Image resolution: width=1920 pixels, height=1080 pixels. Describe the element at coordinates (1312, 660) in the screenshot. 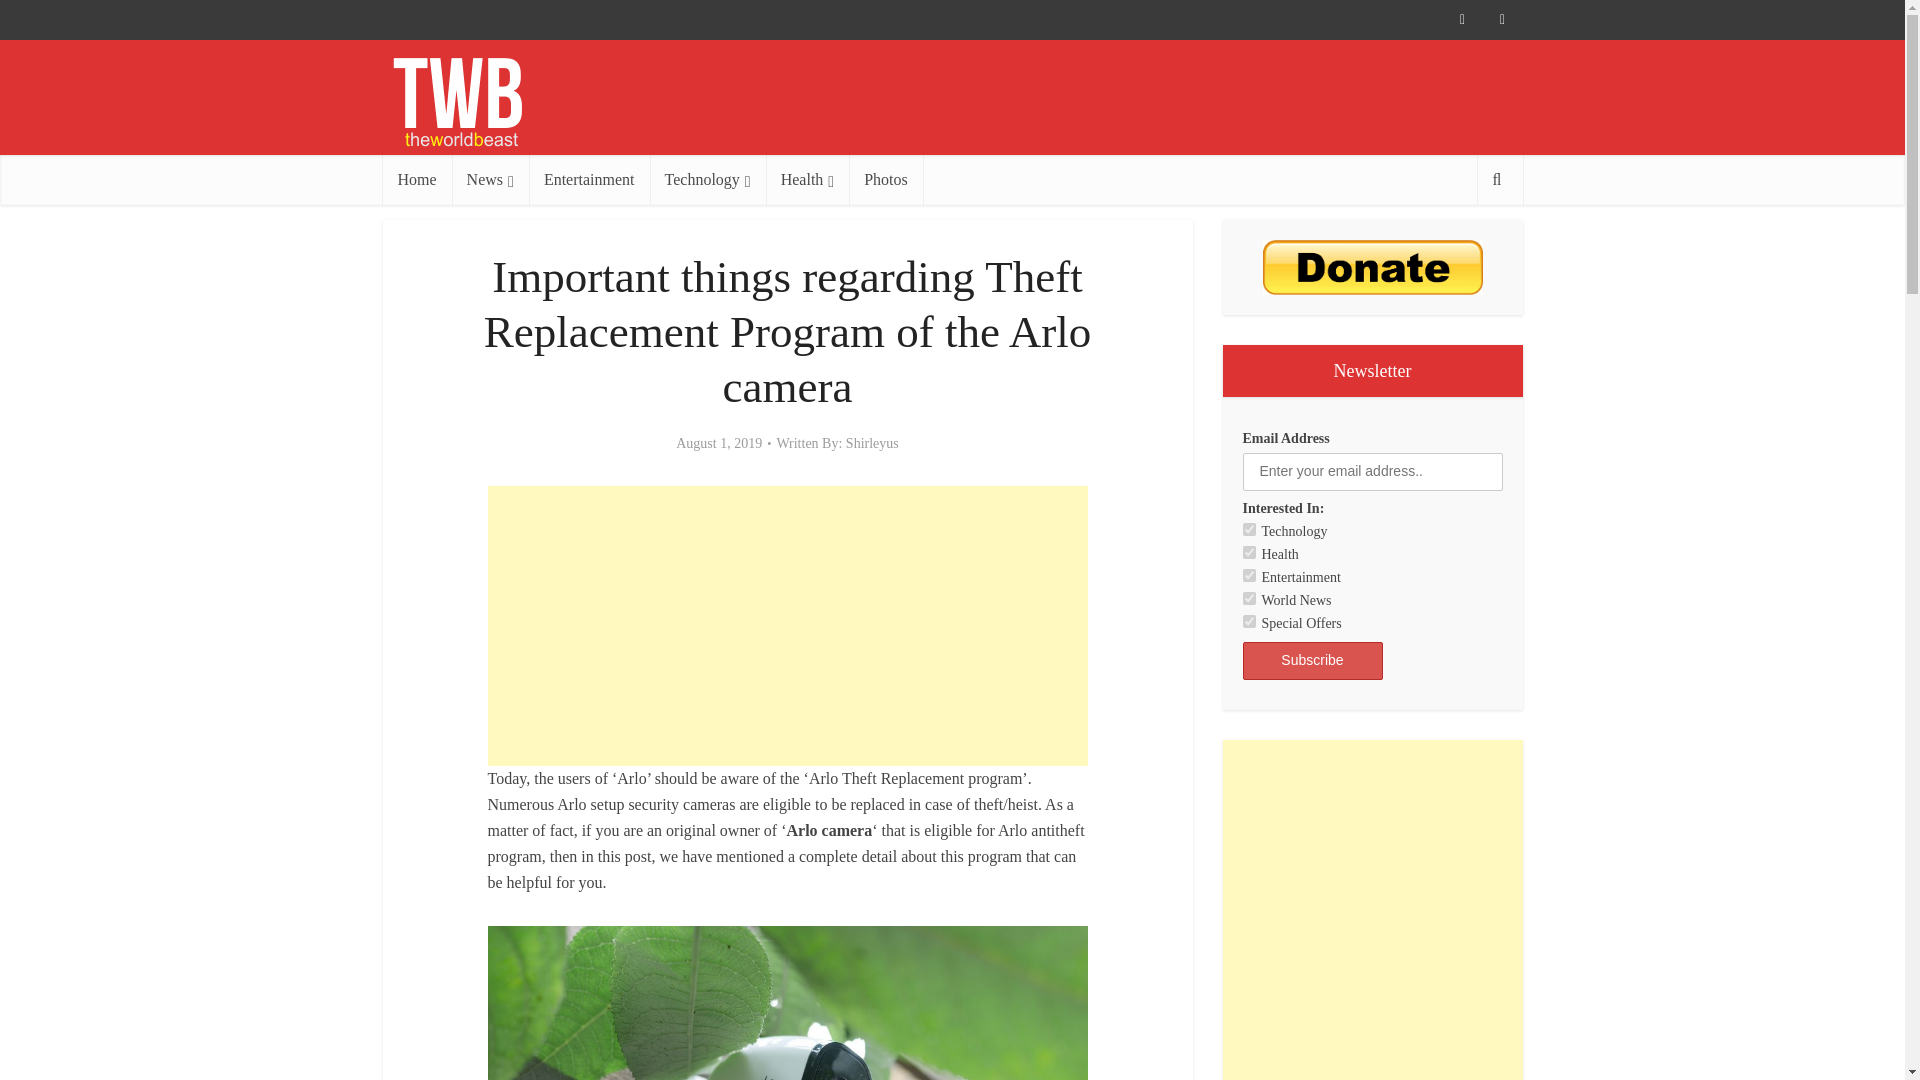

I see `Subscribe` at that location.